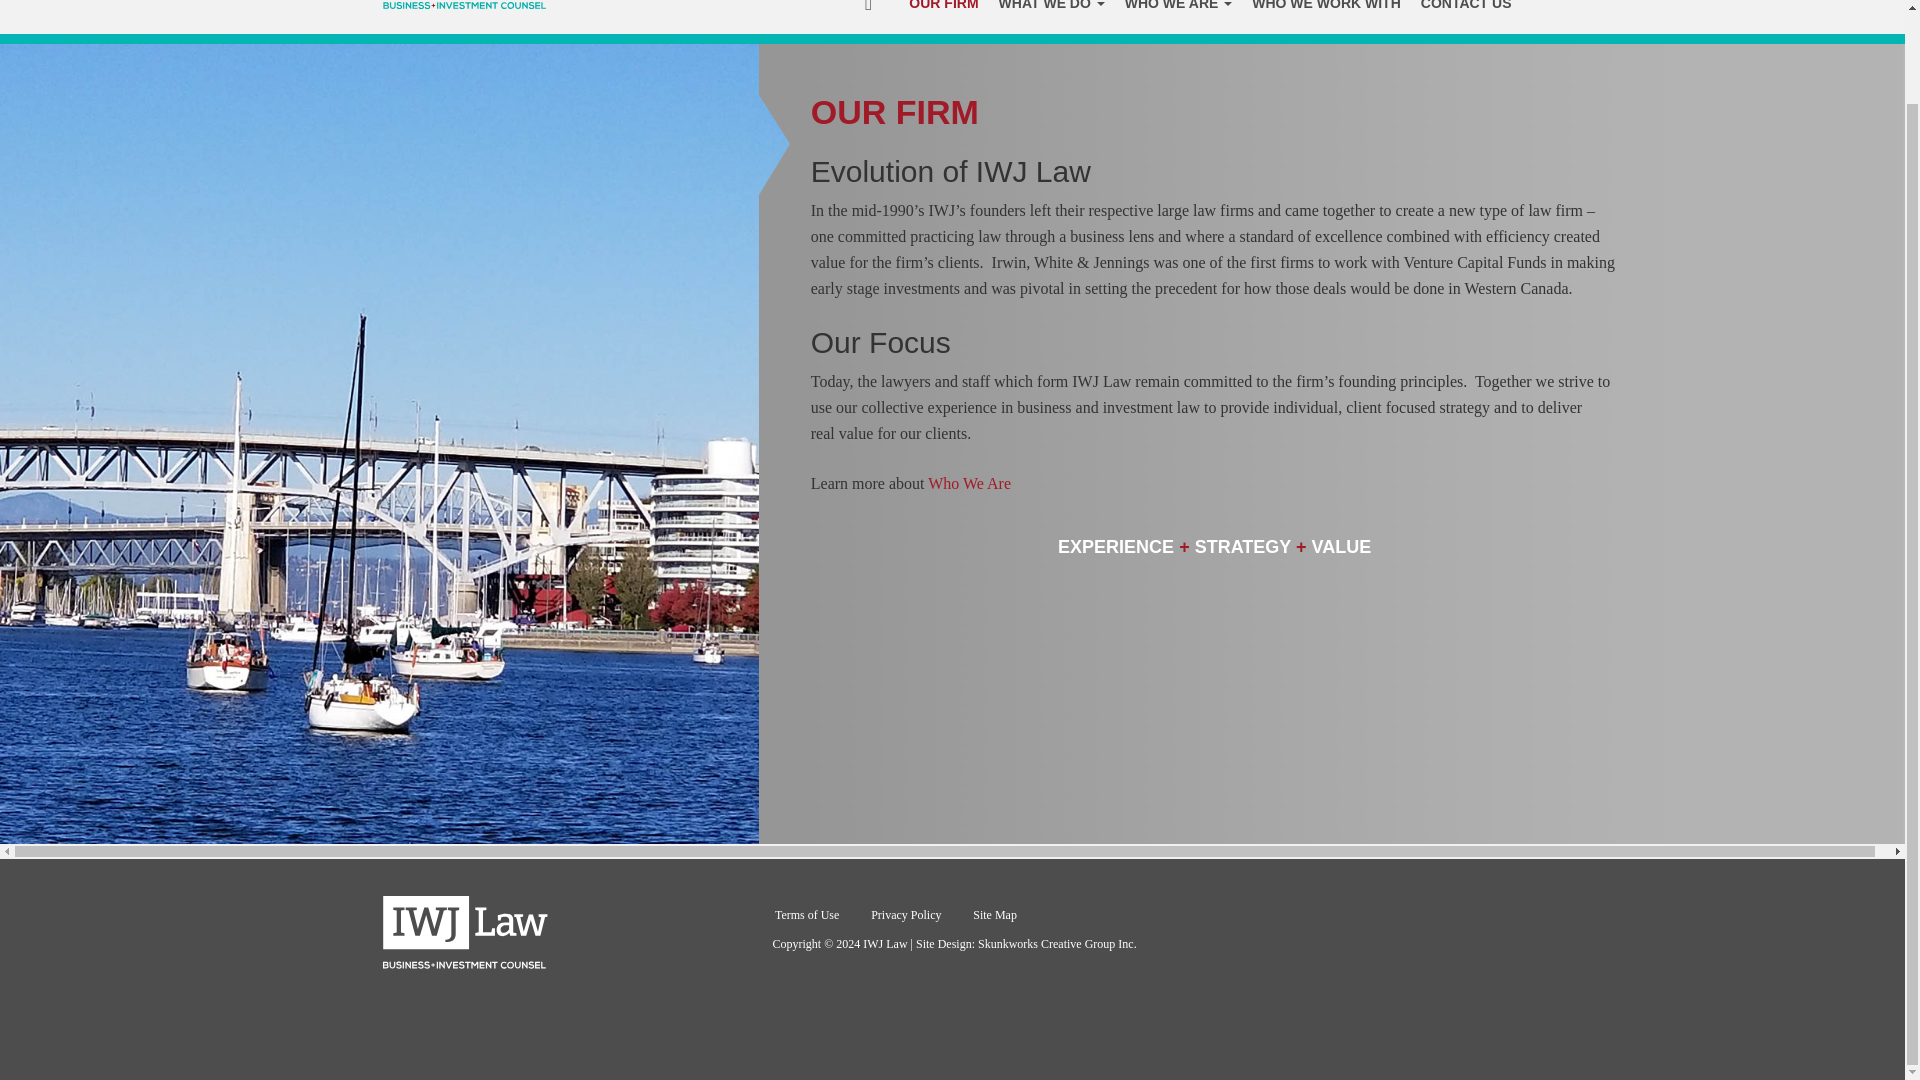 This screenshot has width=1920, height=1080. I want to click on OUR FIRM, so click(943, 16).